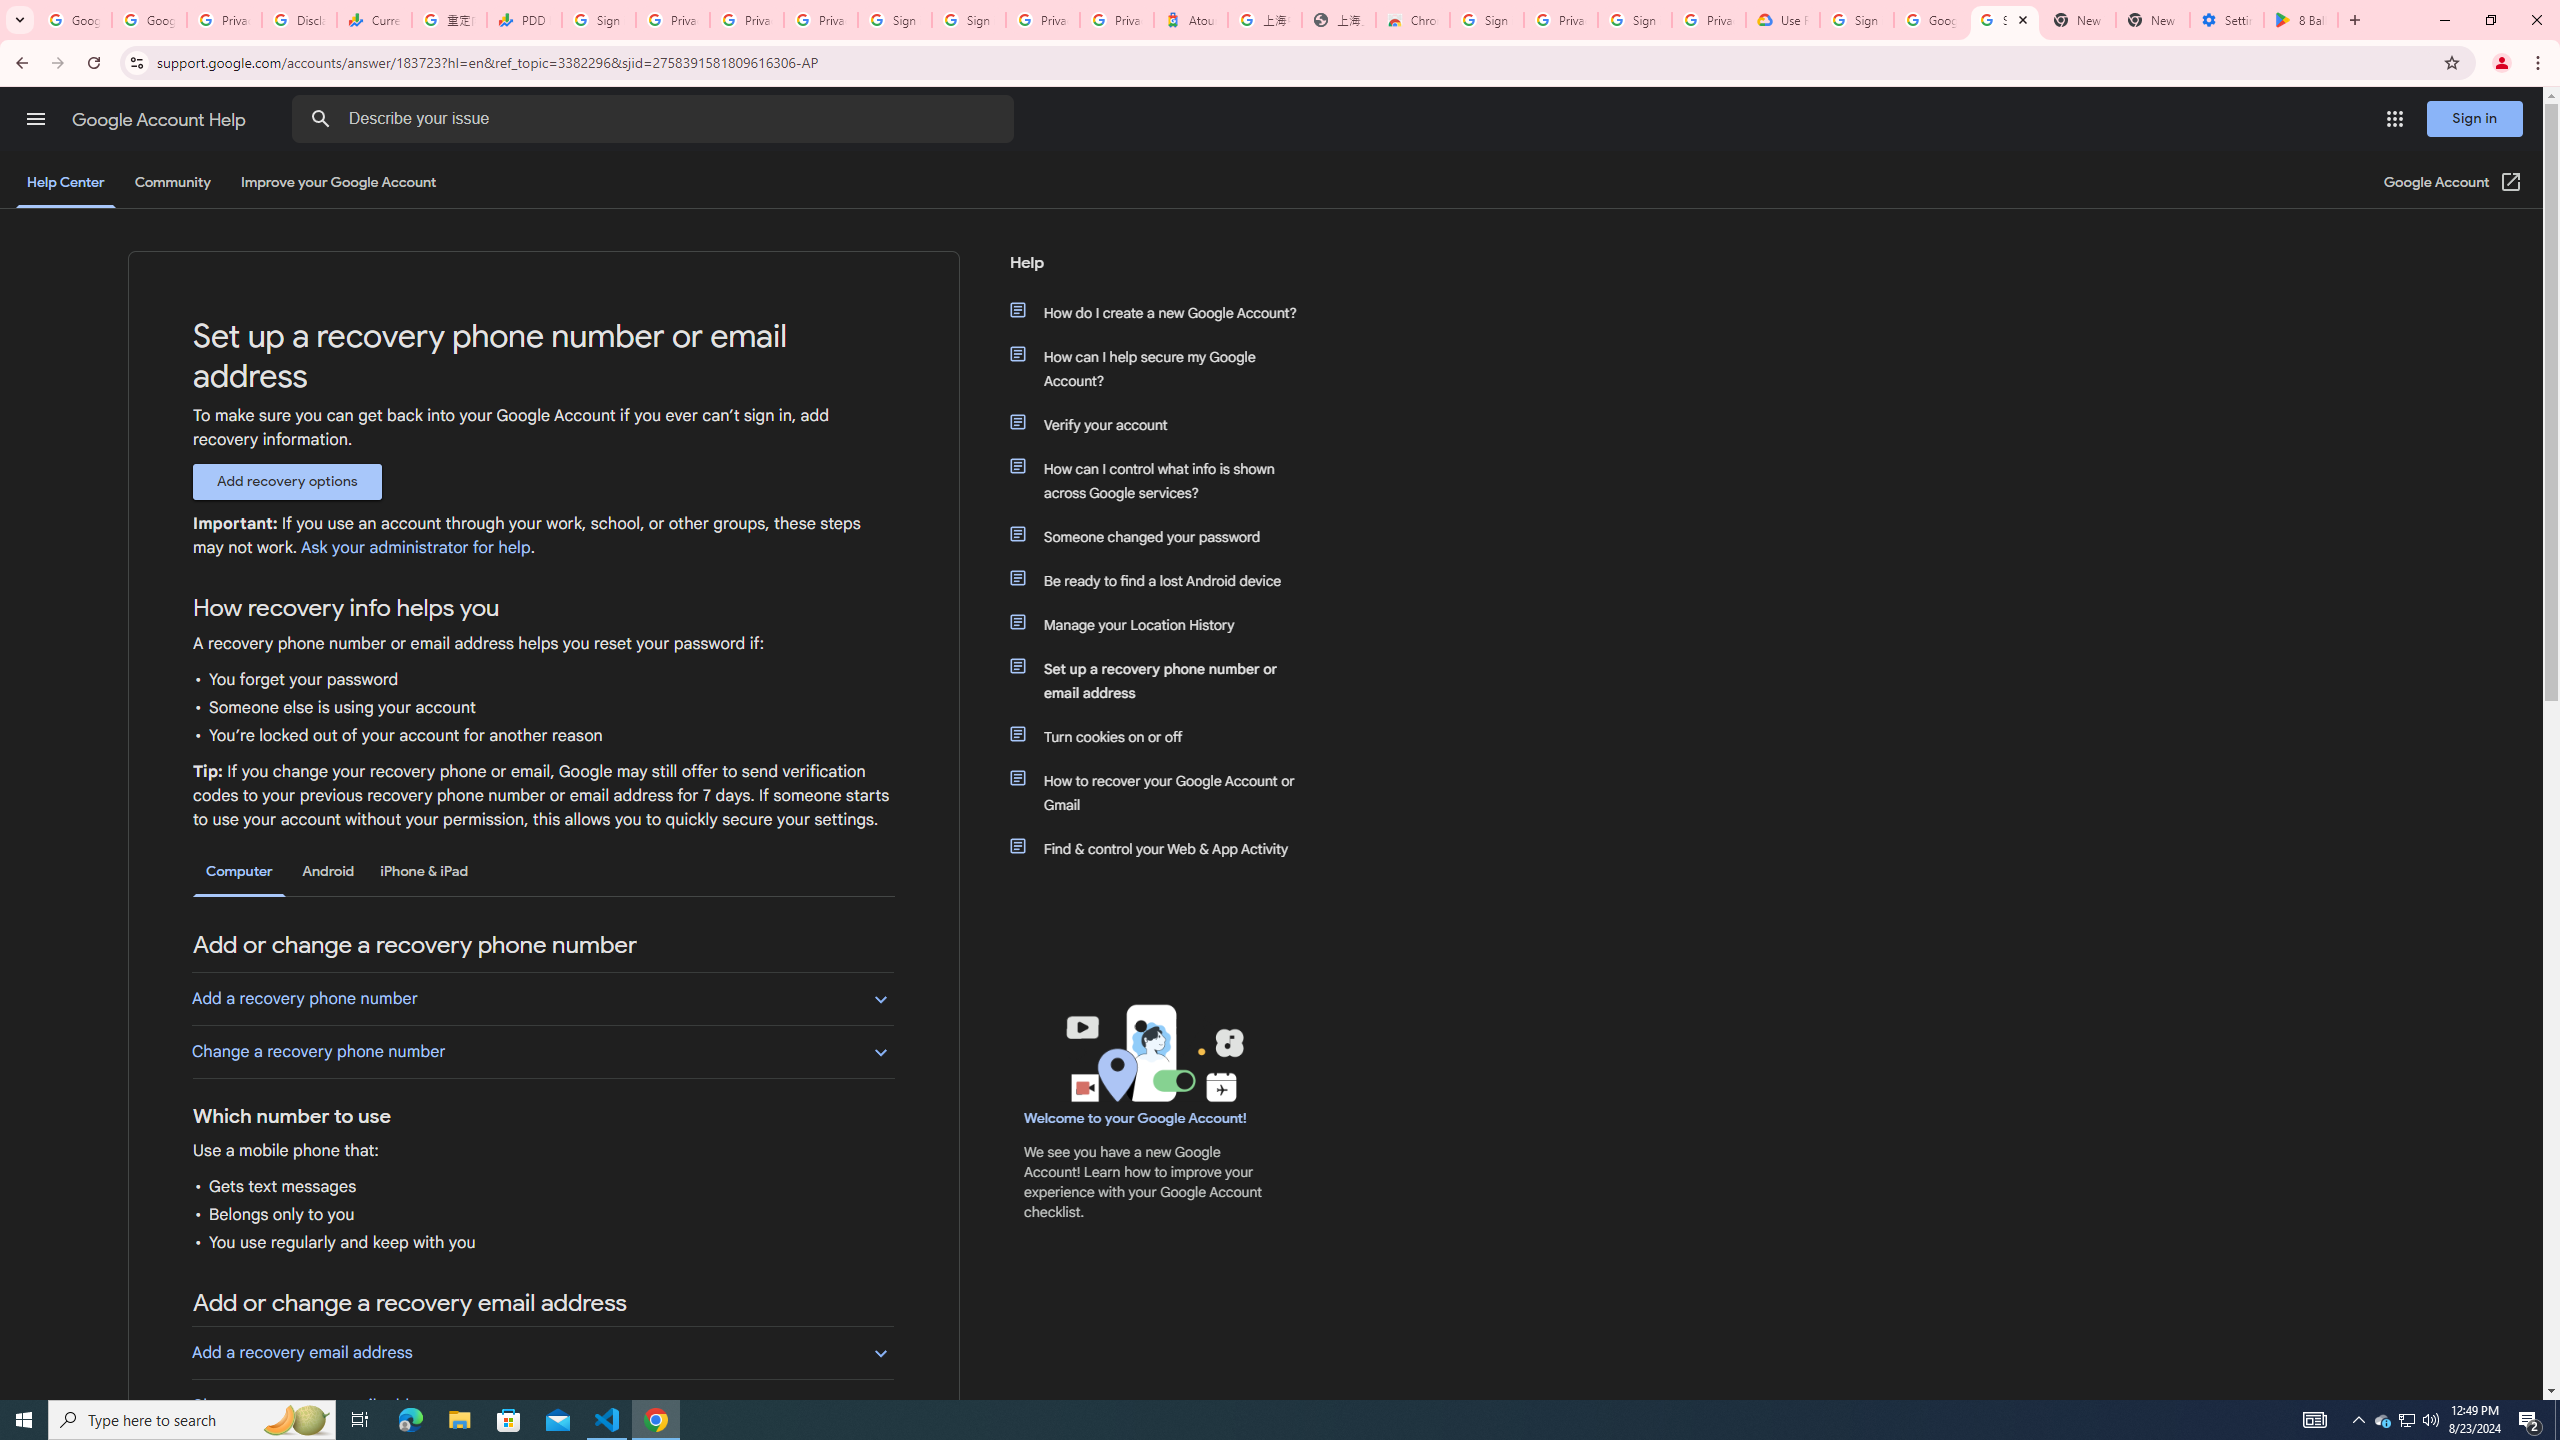 This screenshot has height=1440, width=2560. What do you see at coordinates (328, 872) in the screenshot?
I see `Android` at bounding box center [328, 872].